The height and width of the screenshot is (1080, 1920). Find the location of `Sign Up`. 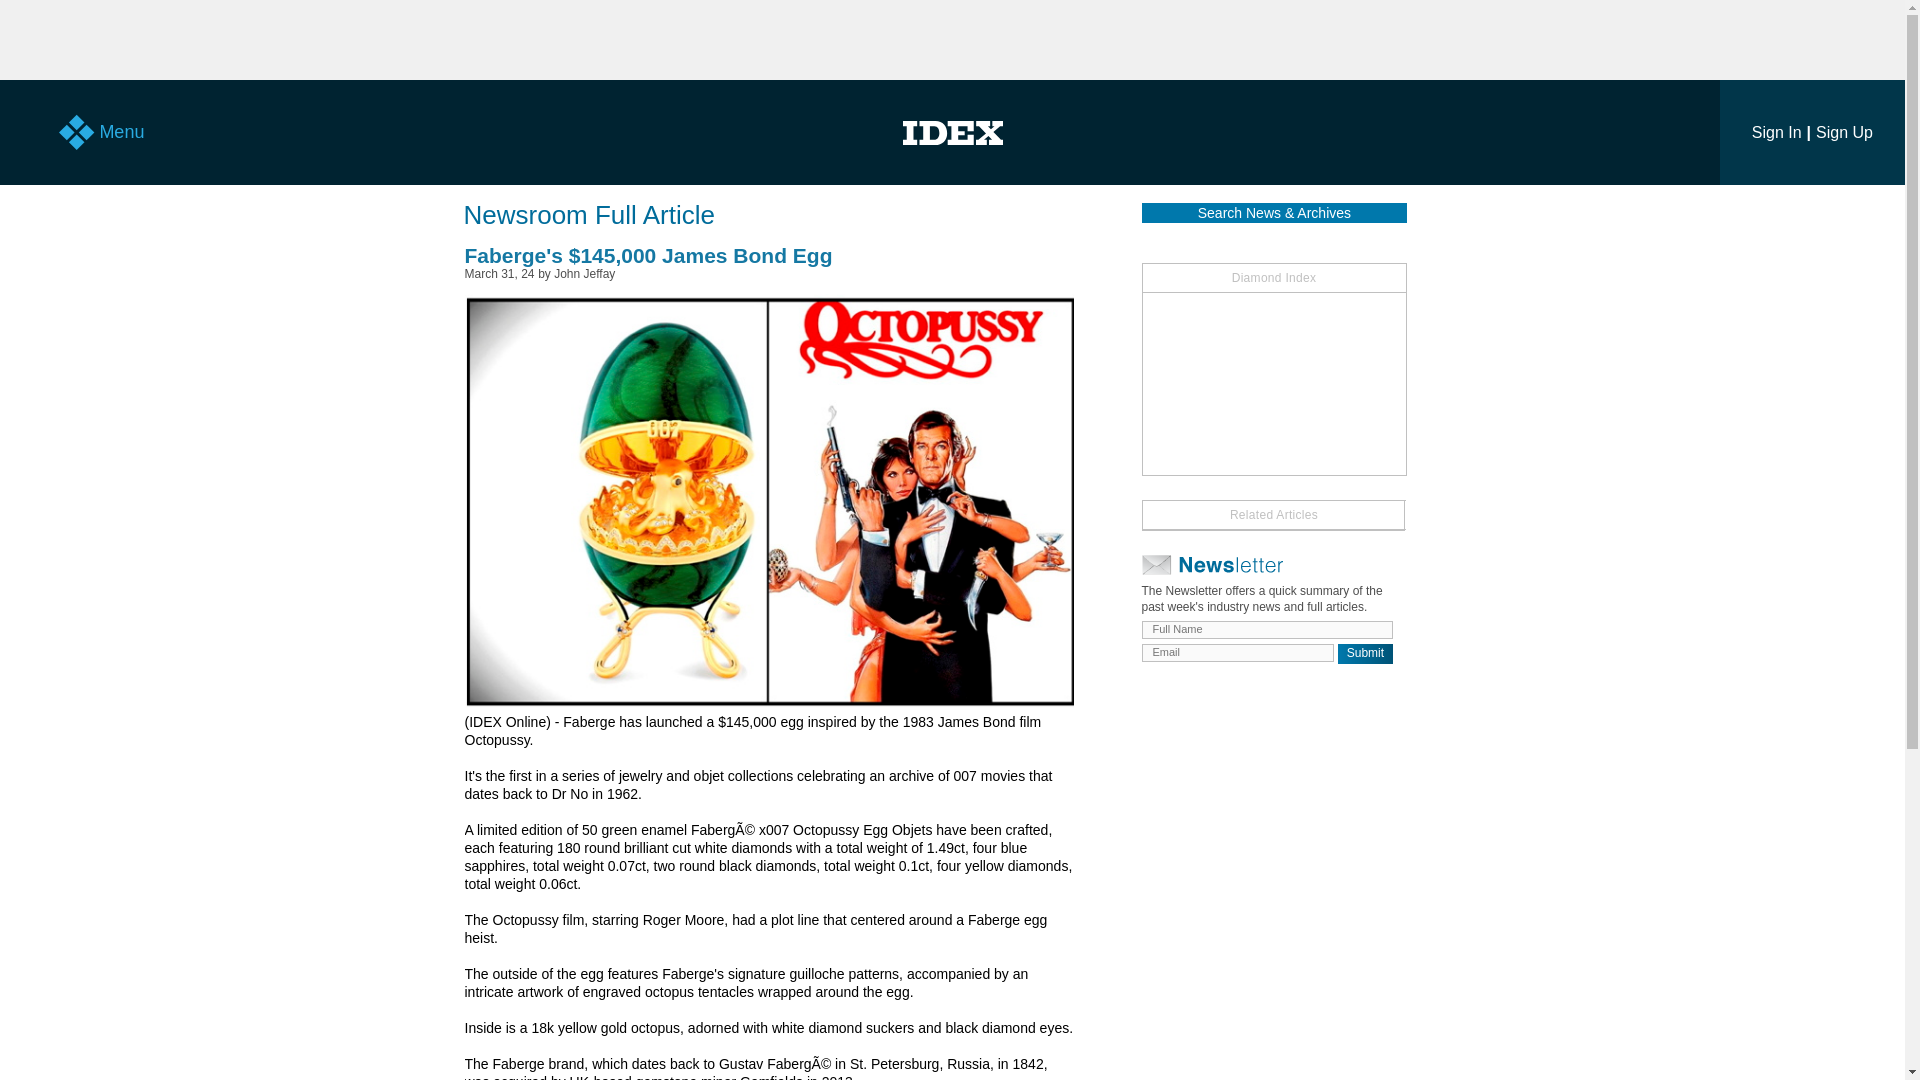

Sign Up is located at coordinates (1844, 132).